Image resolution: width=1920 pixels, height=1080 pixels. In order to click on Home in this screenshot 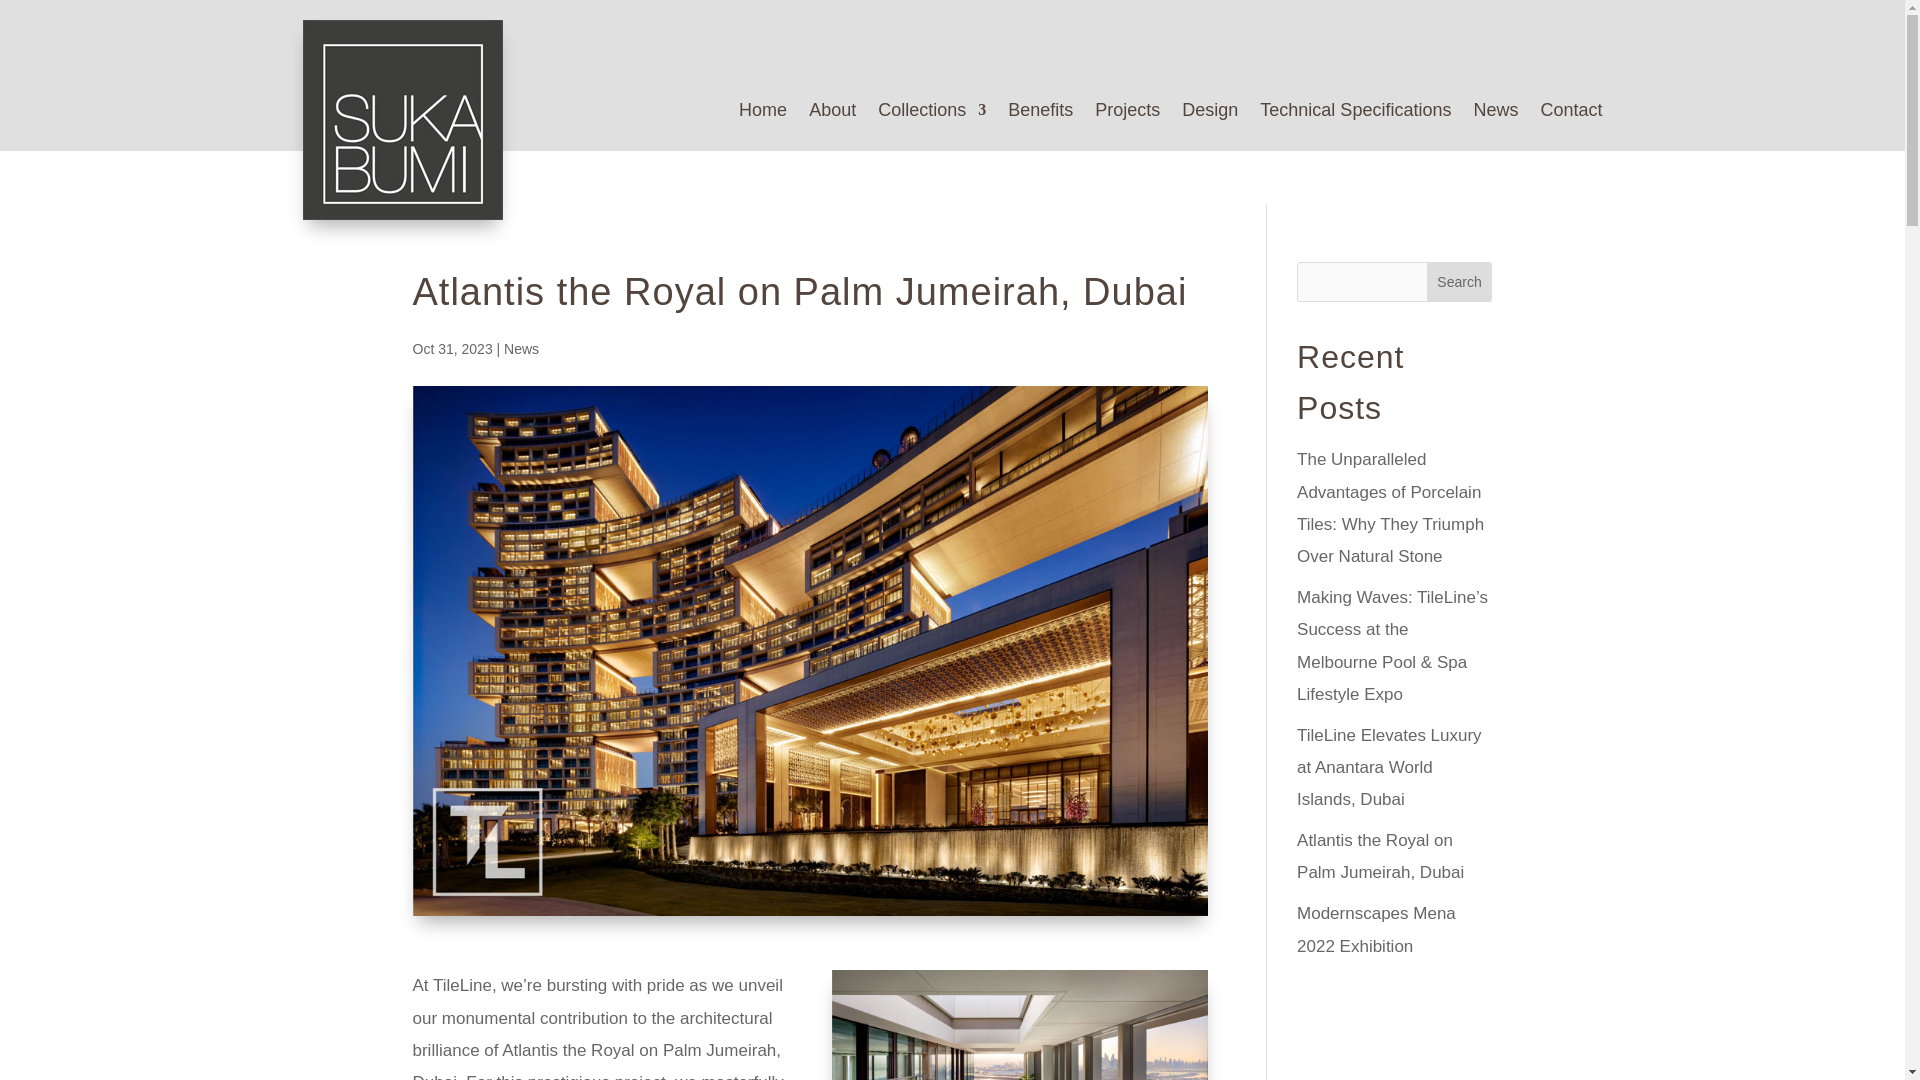, I will do `click(763, 114)`.